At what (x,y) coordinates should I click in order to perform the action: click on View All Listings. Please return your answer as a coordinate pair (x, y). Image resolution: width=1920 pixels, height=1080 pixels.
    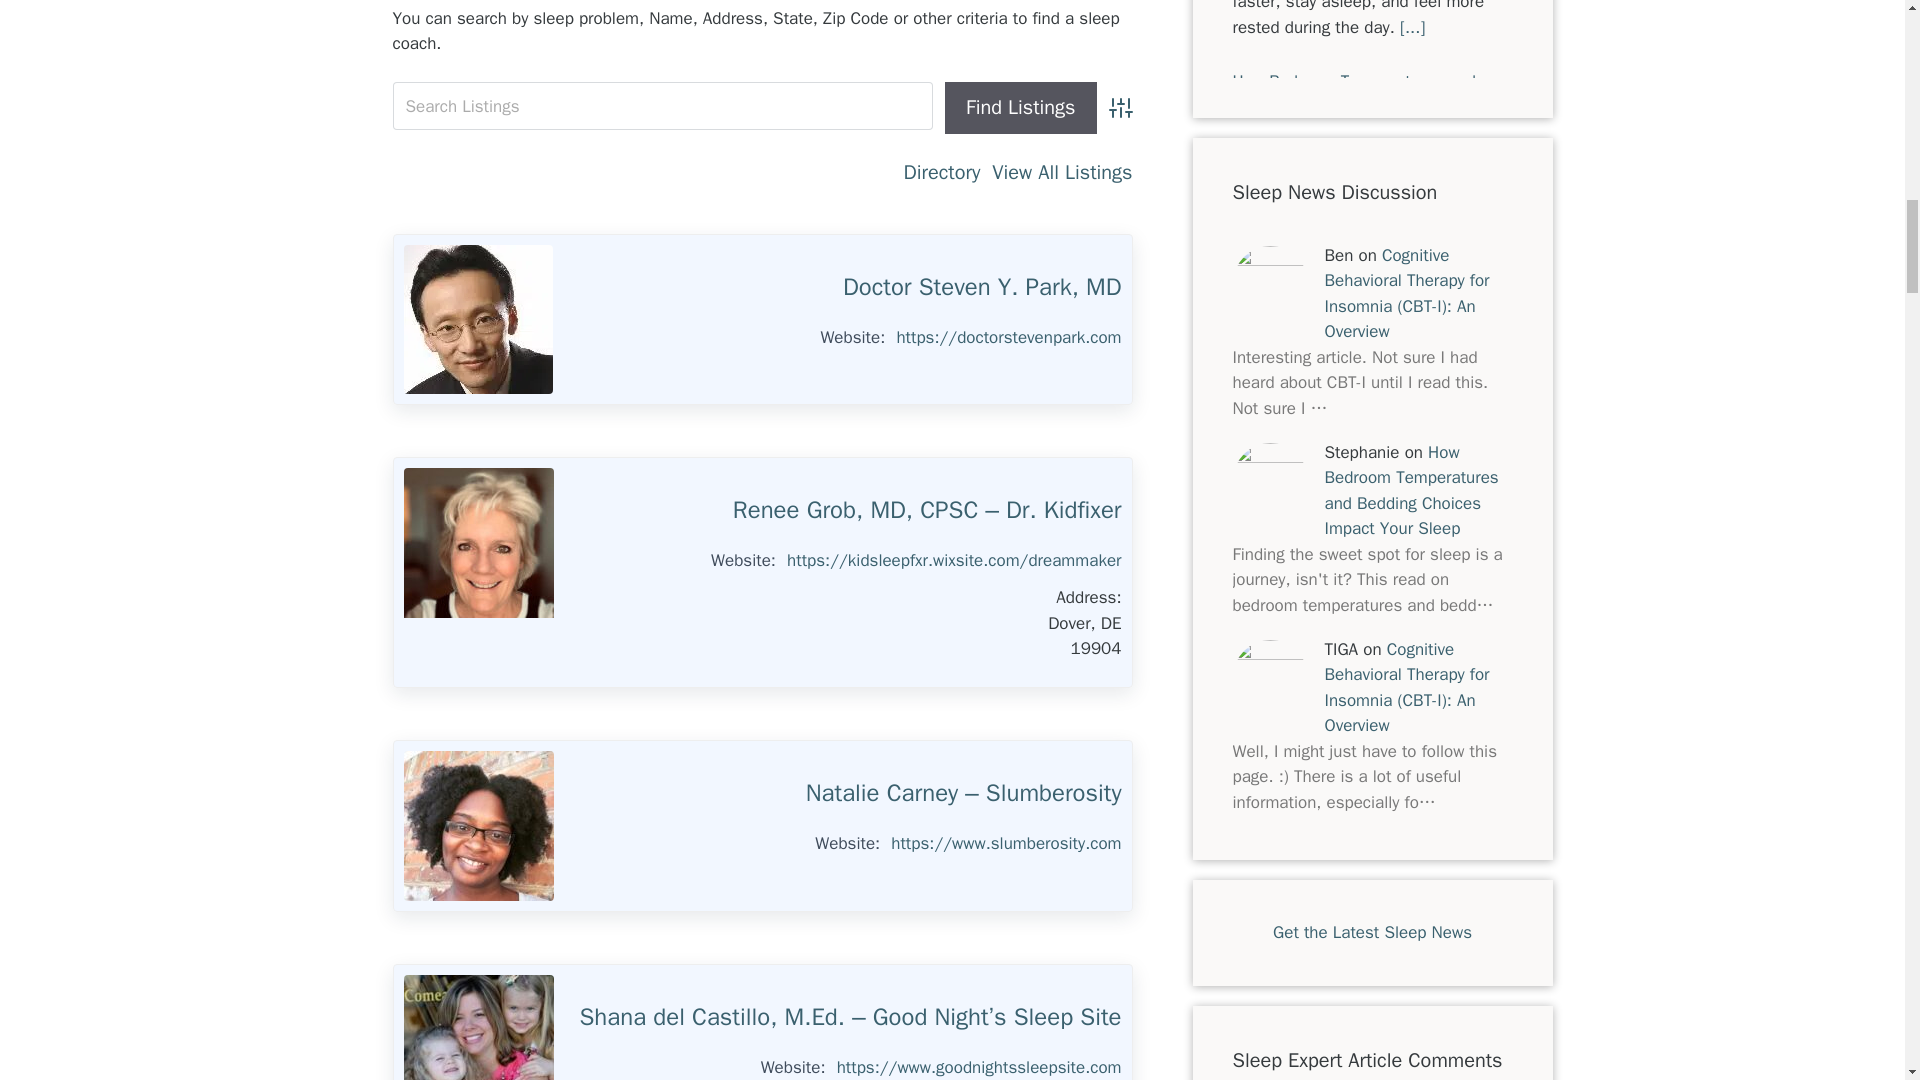
    Looking at the image, I should click on (1062, 172).